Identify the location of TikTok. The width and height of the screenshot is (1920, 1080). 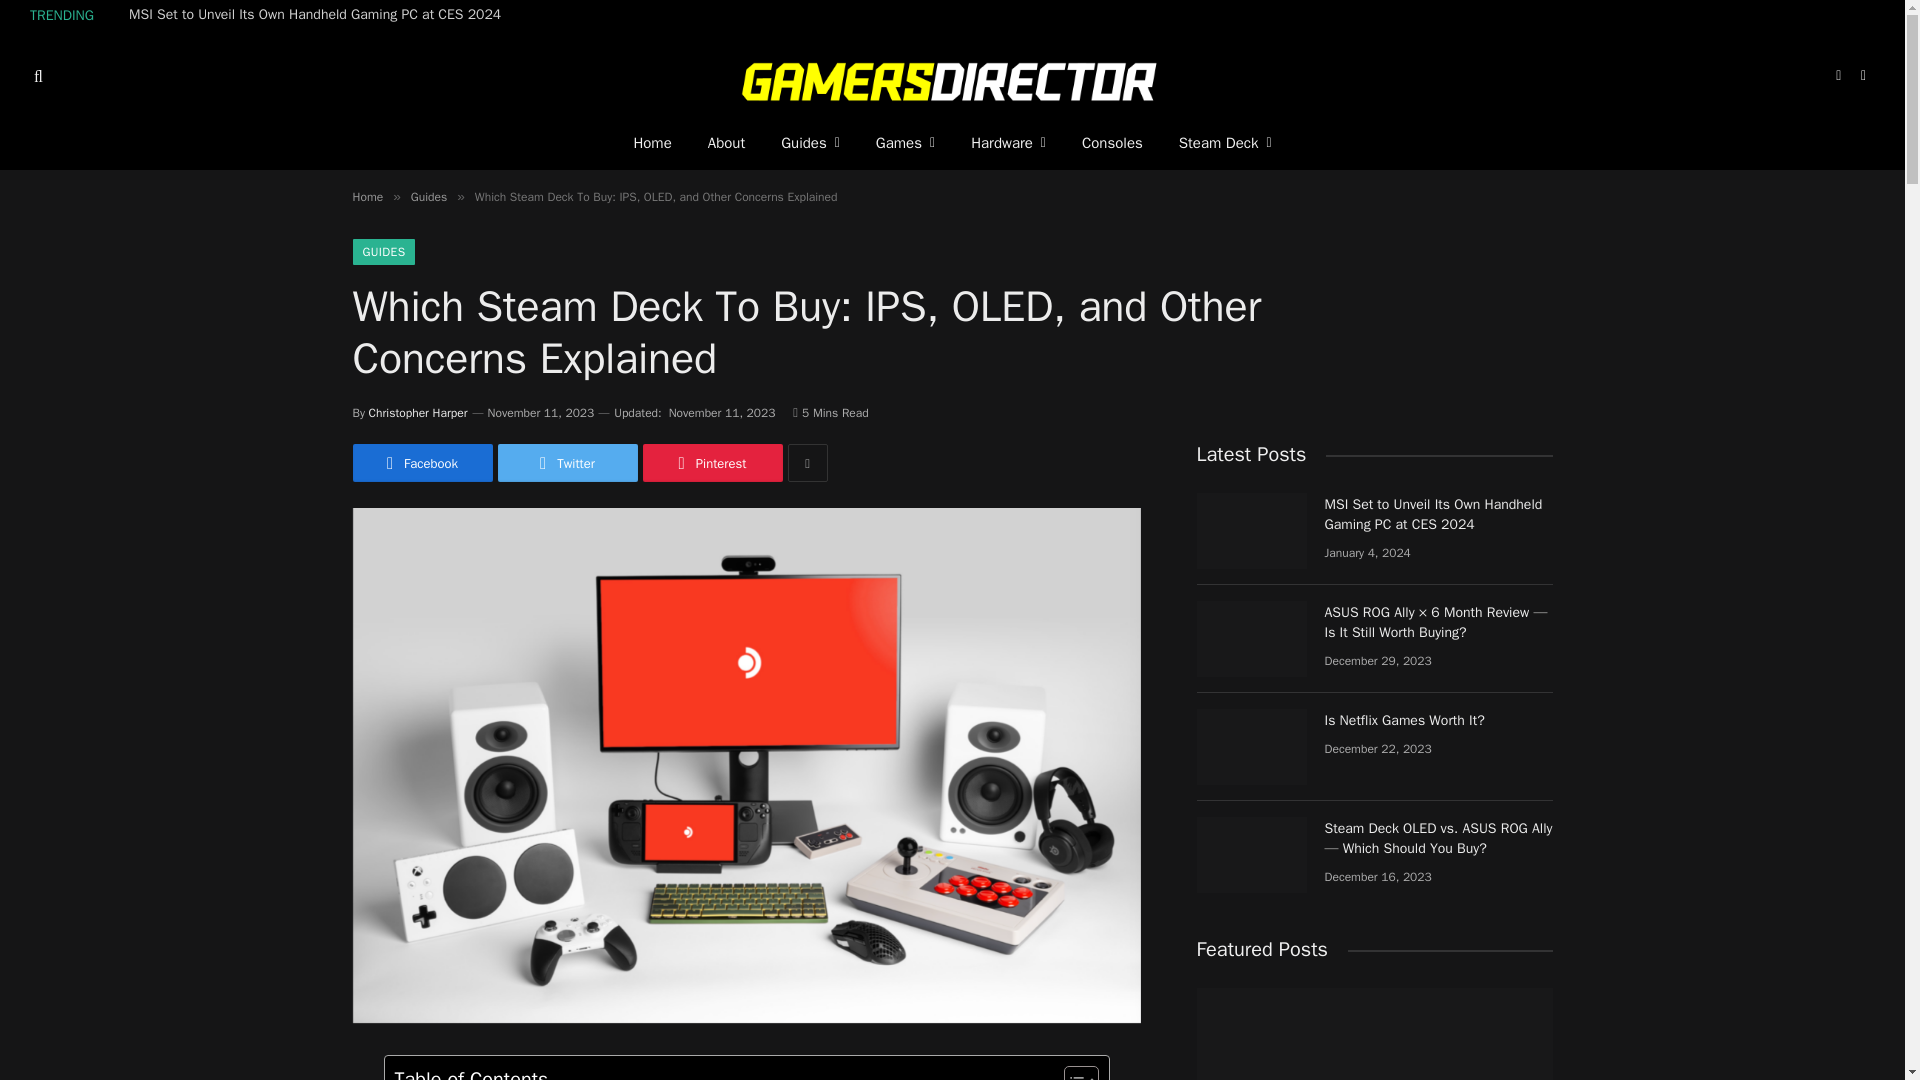
(1838, 76).